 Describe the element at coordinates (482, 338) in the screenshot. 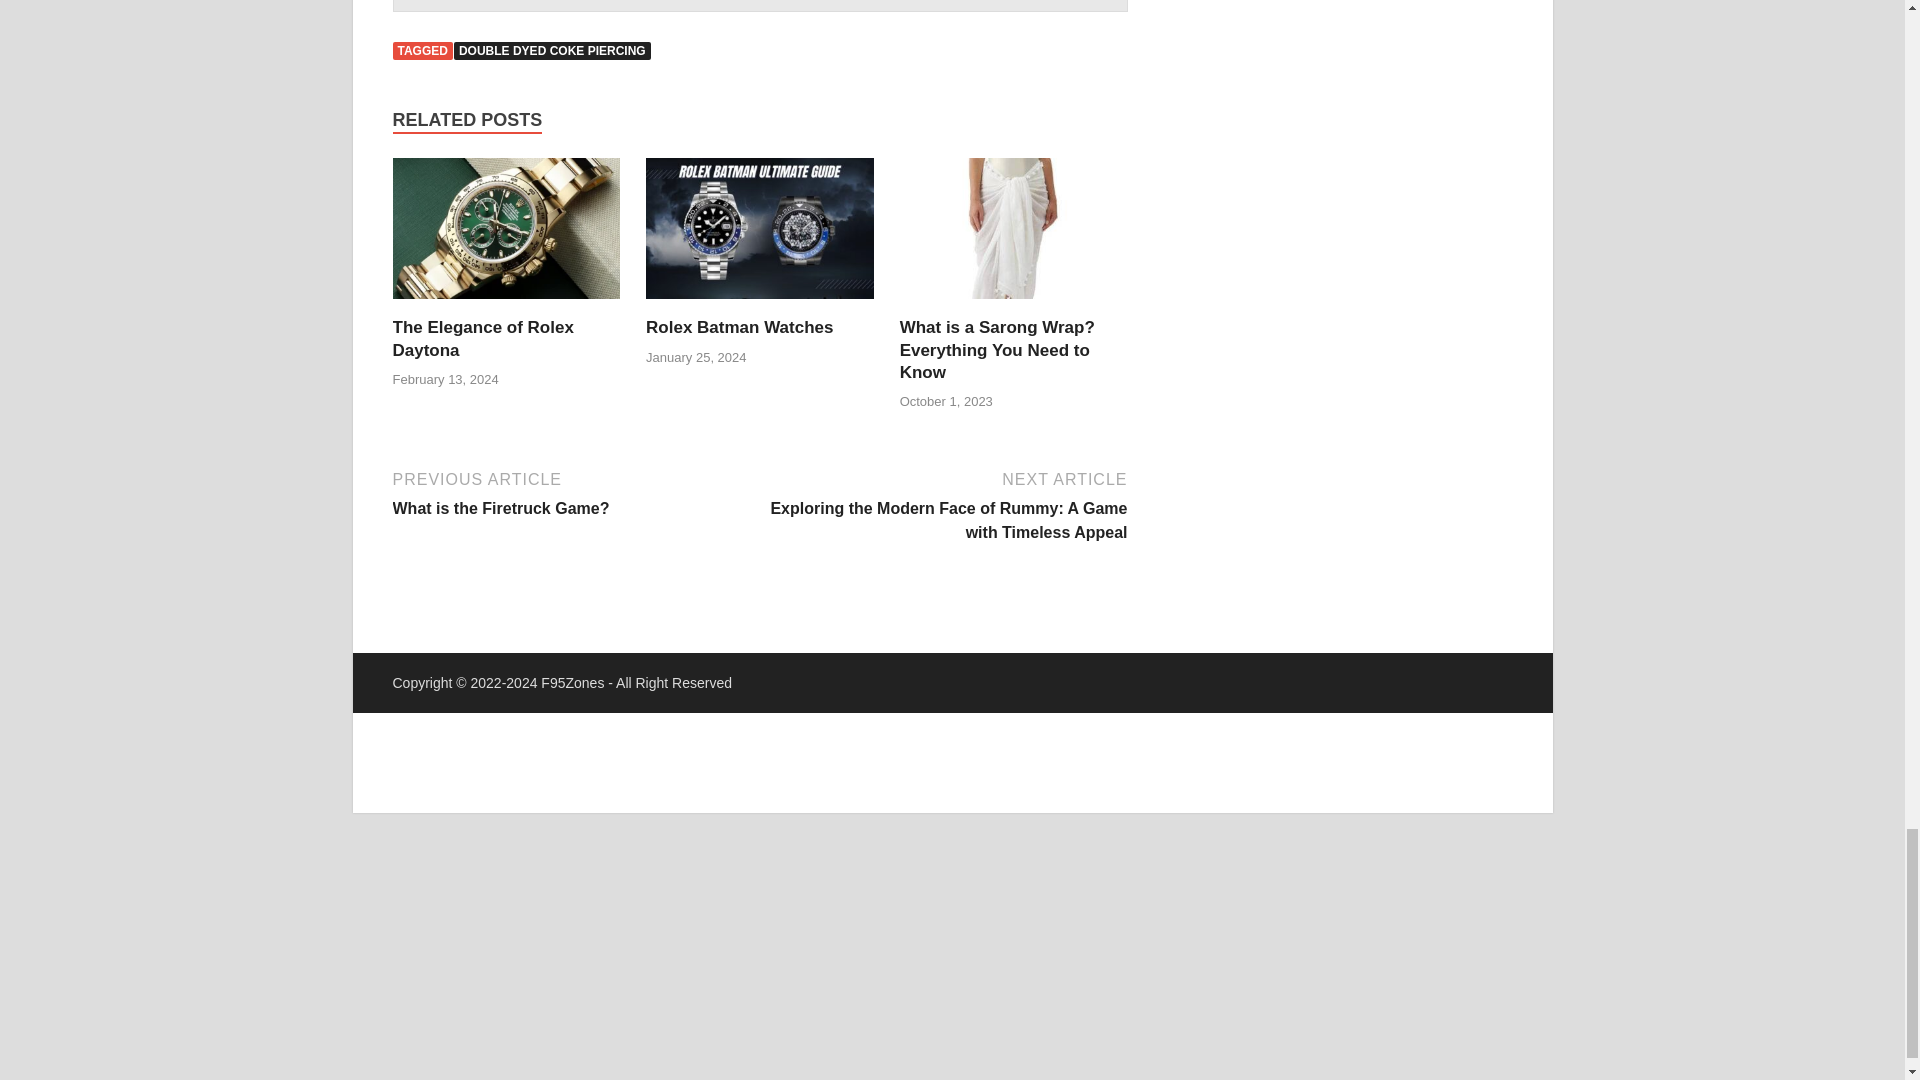

I see `The Elegance of Rolex Daytona` at that location.